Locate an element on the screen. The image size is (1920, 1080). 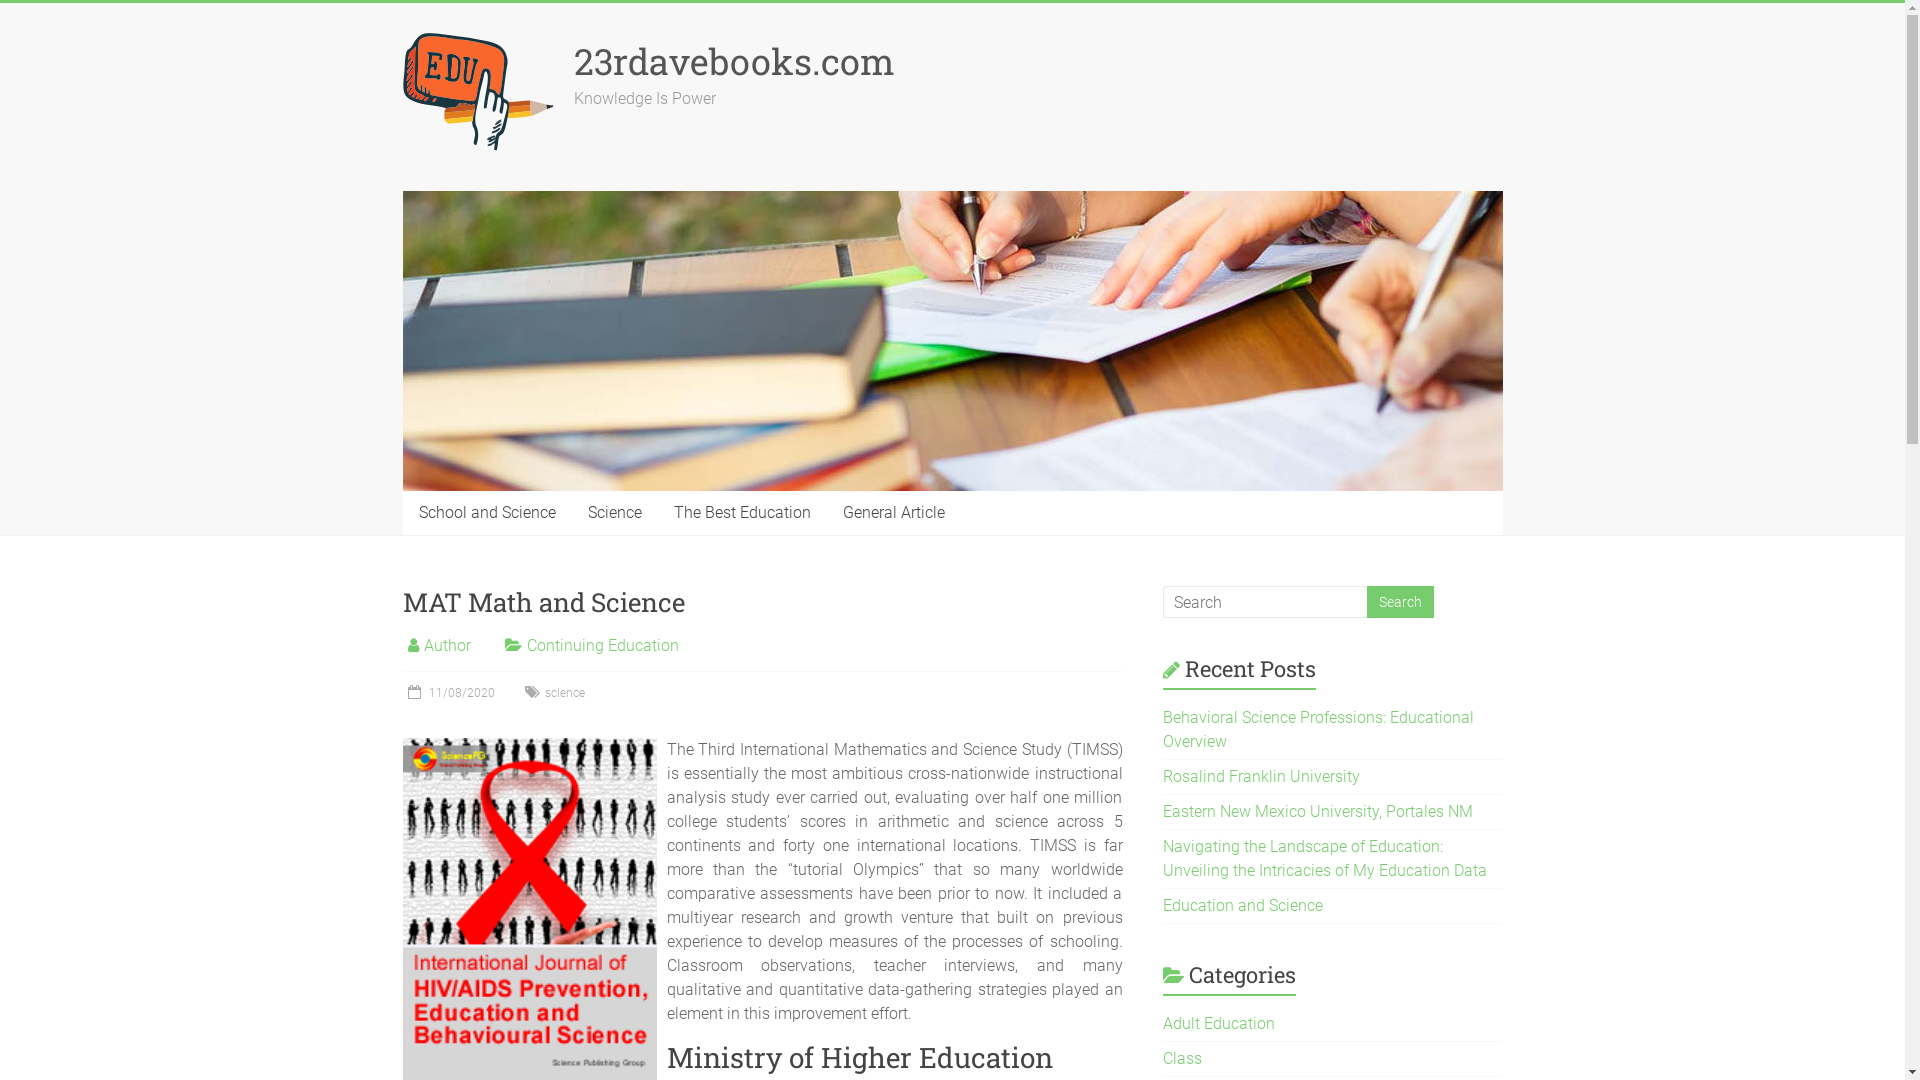
School and Science is located at coordinates (486, 513).